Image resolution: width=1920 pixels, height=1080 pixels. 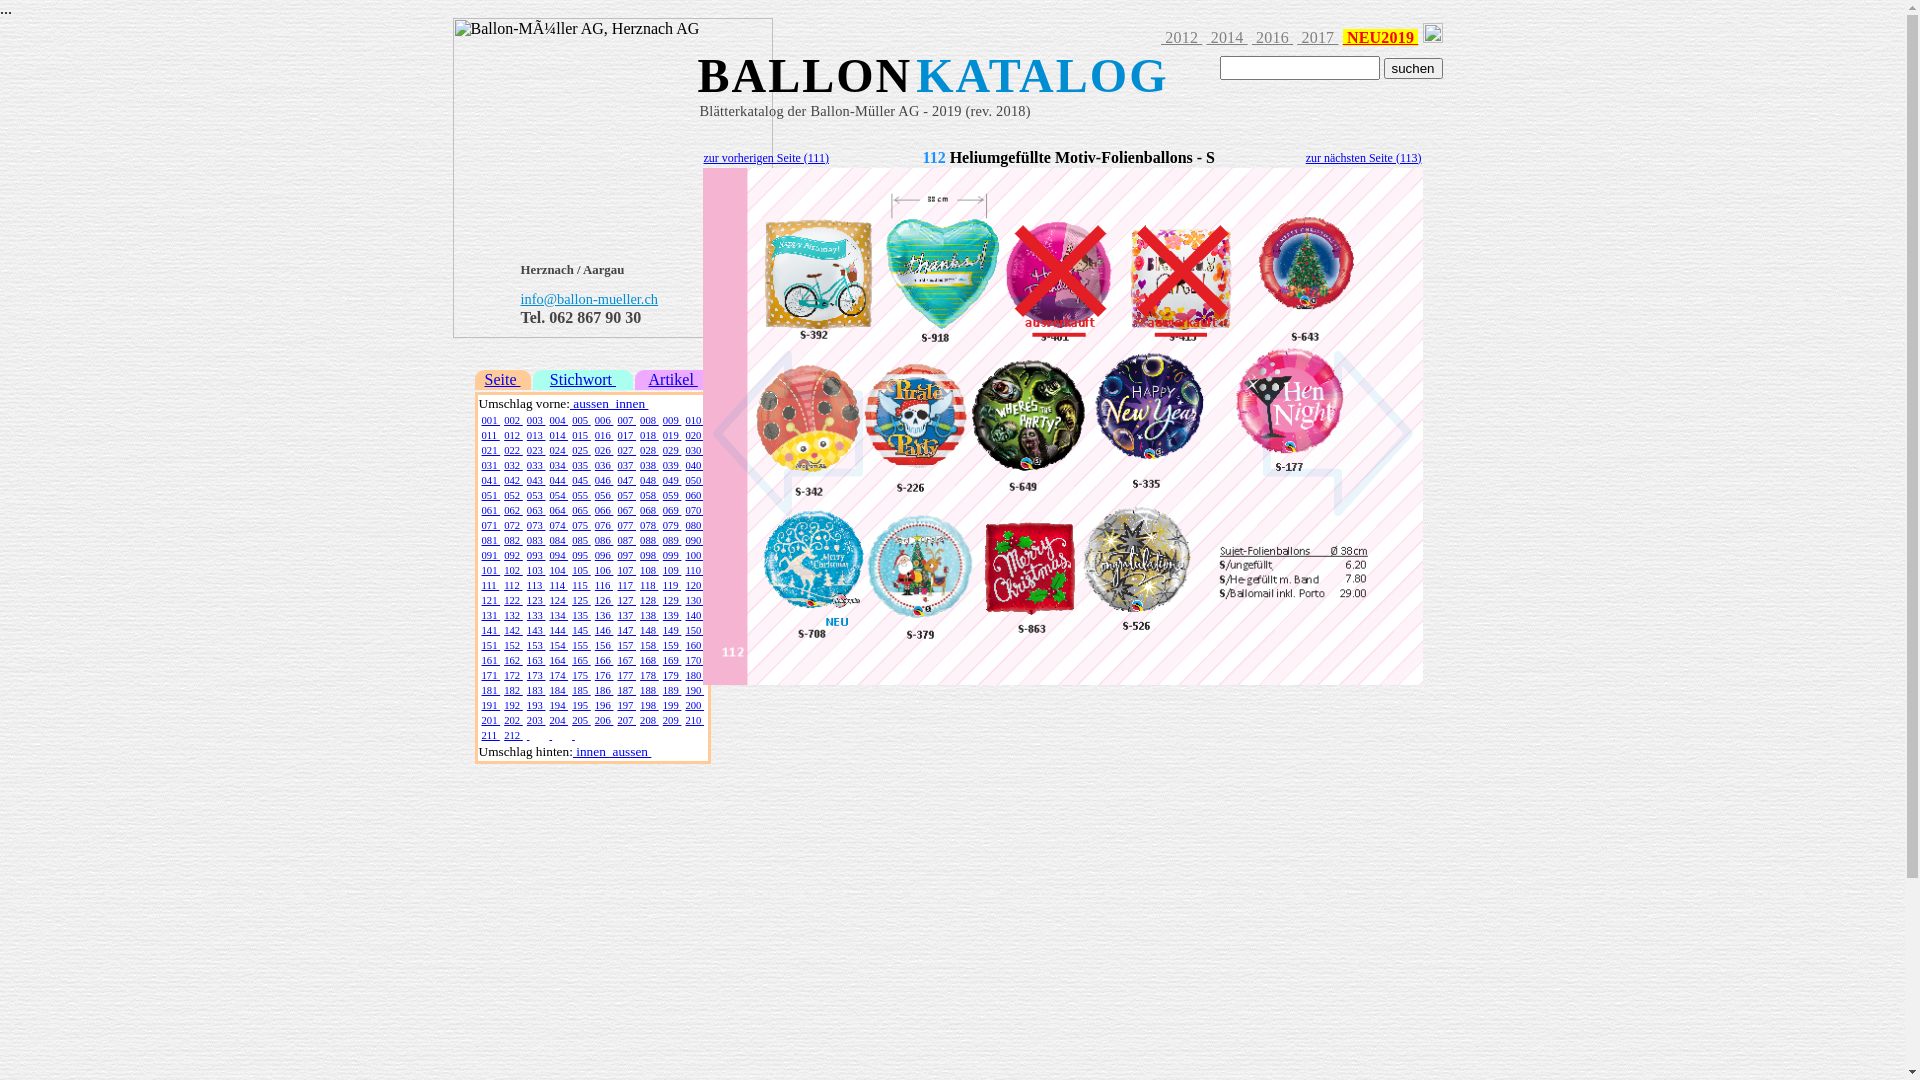 I want to click on 040 , so click(x=694, y=466).